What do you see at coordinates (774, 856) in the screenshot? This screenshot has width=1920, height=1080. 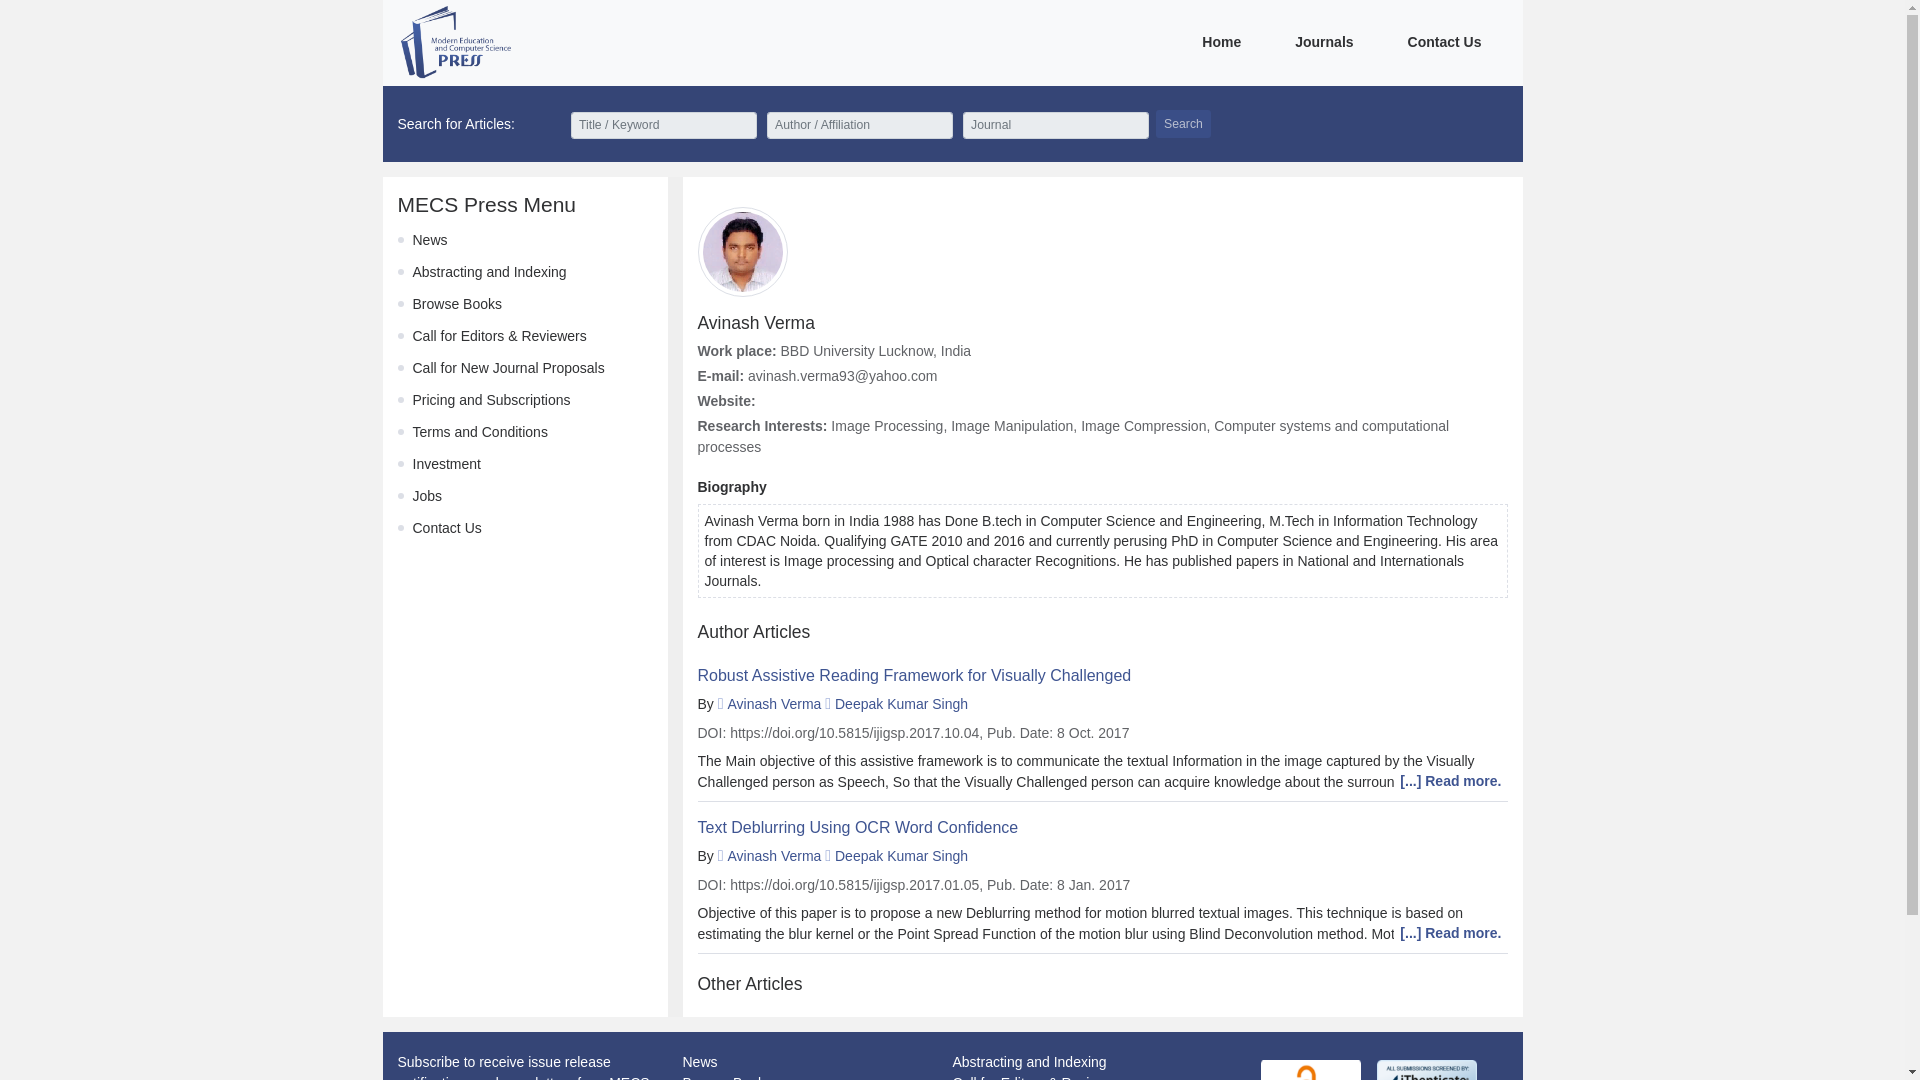 I see `Avinash Verma` at bounding box center [774, 856].